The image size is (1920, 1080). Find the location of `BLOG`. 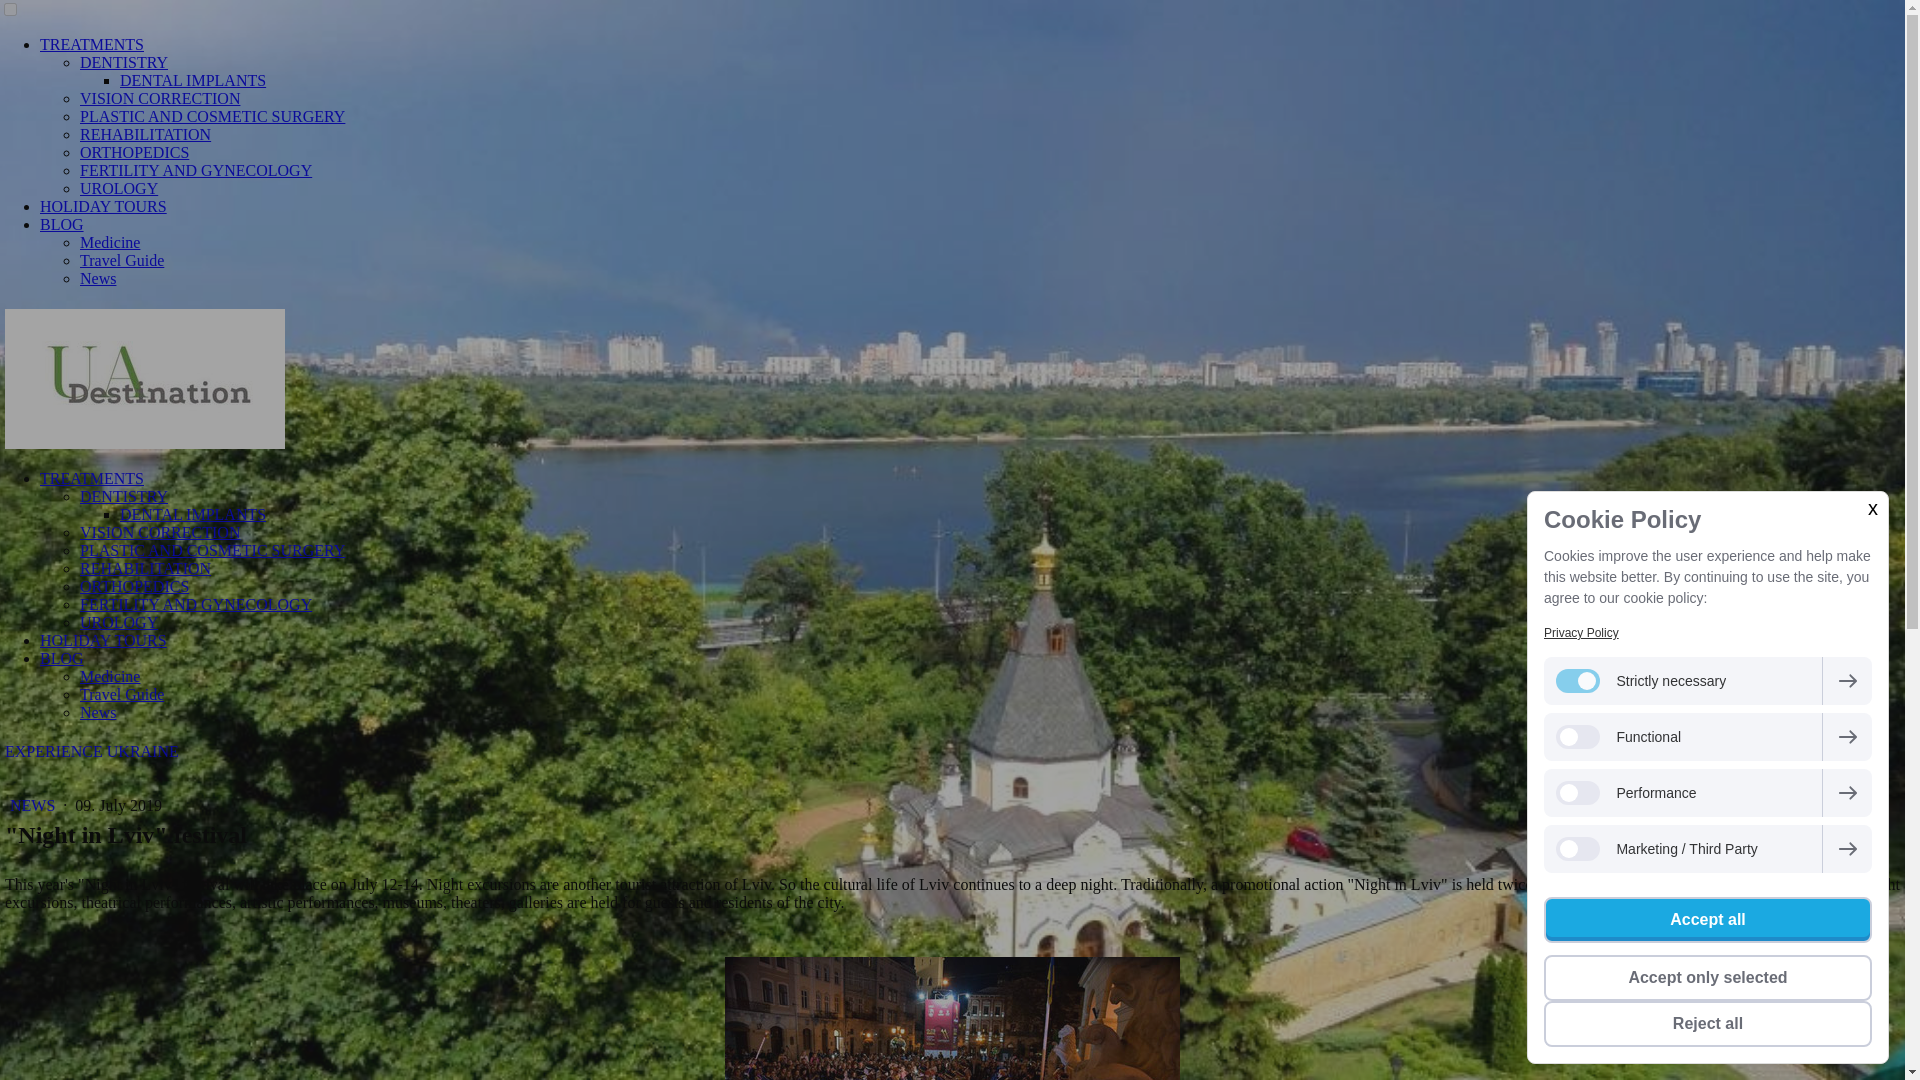

BLOG is located at coordinates (62, 658).